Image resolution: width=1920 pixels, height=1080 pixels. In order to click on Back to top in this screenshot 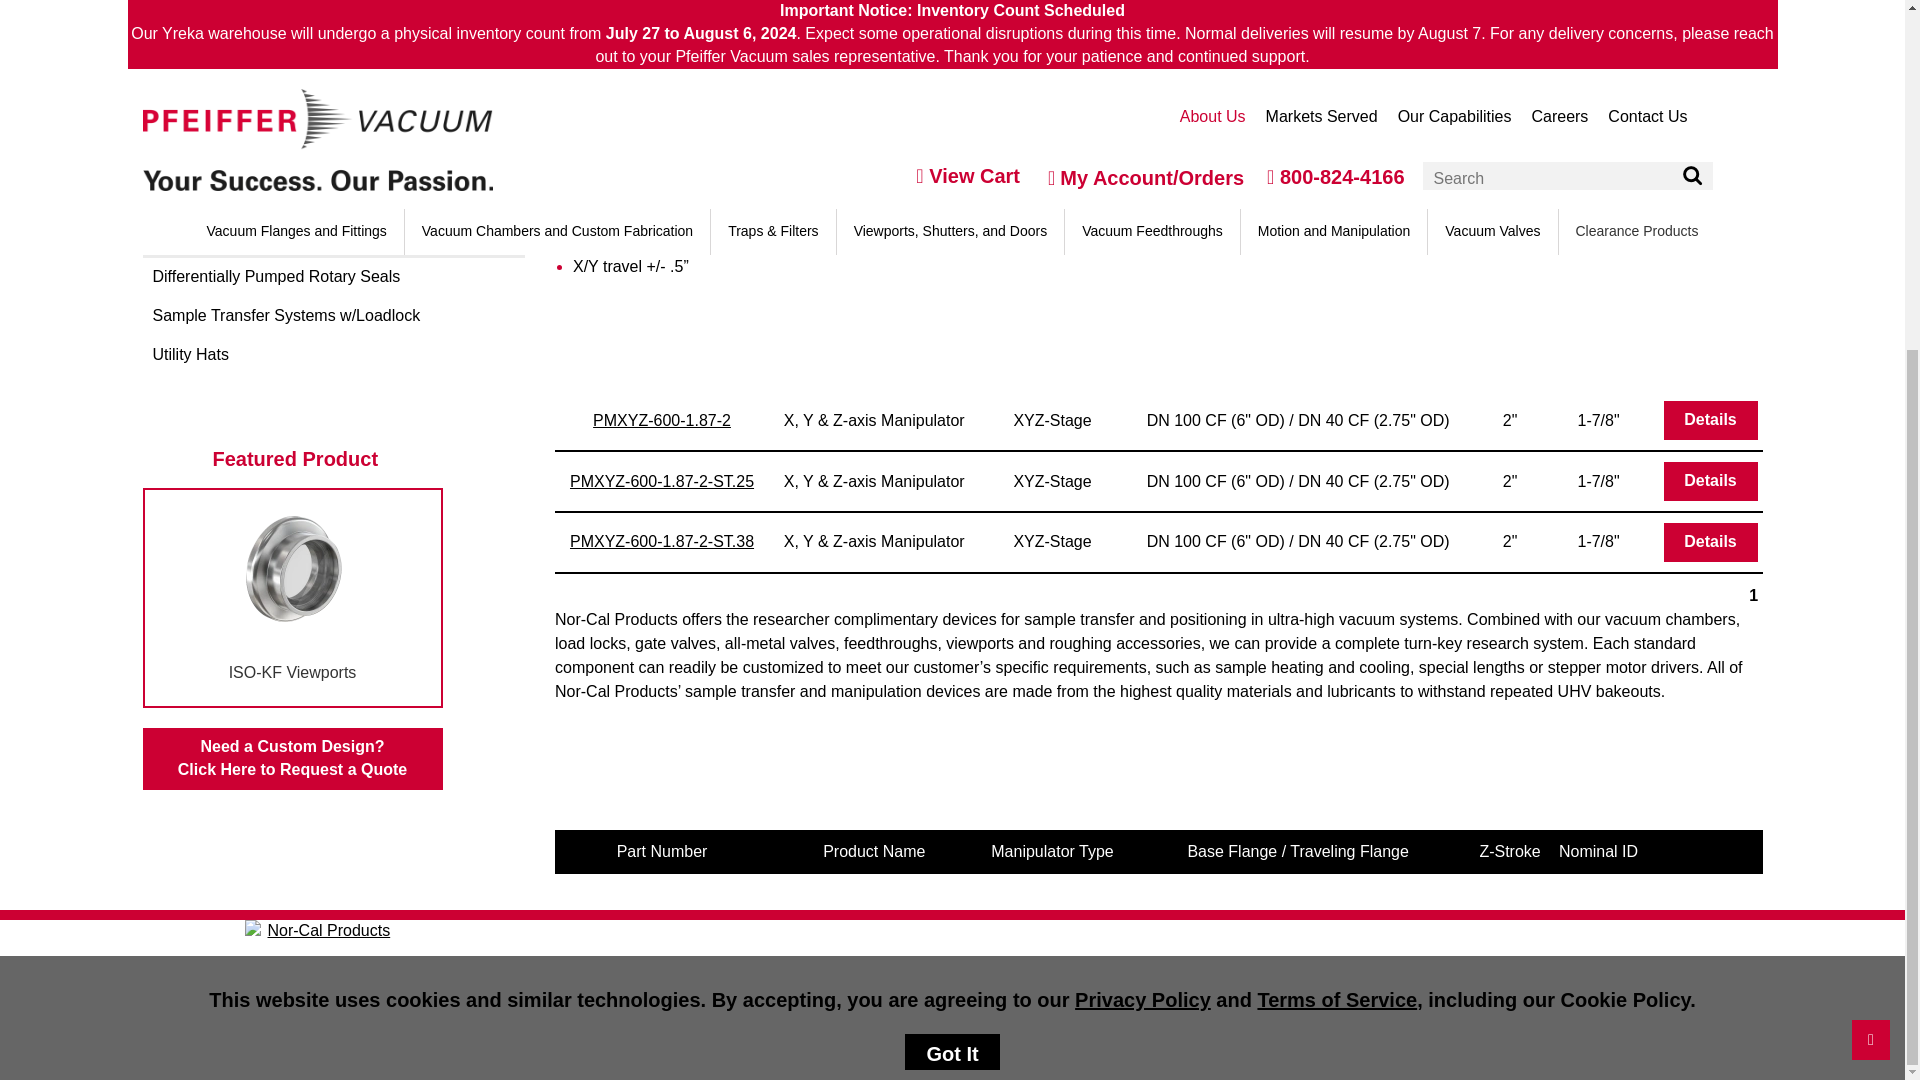, I will do `click(1870, 532)`.